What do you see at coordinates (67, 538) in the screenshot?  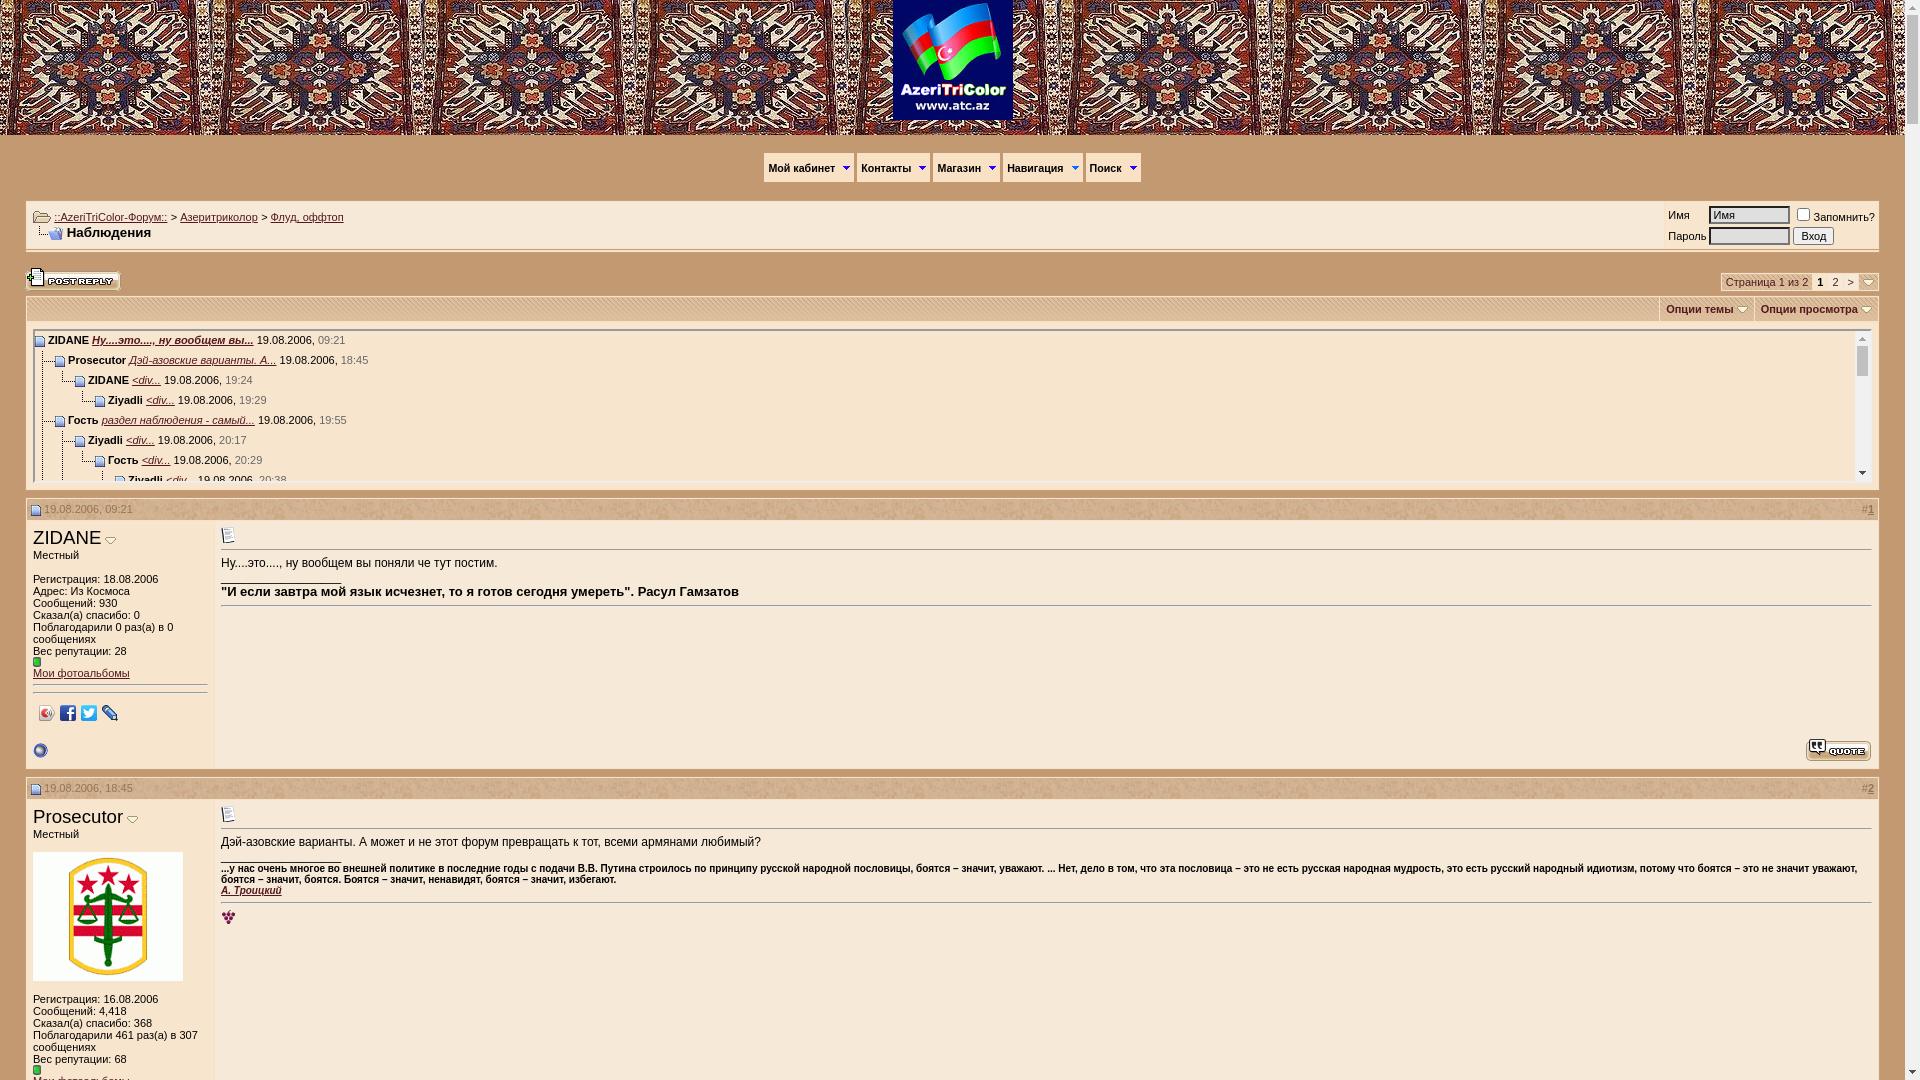 I see `ZIDANE` at bounding box center [67, 538].